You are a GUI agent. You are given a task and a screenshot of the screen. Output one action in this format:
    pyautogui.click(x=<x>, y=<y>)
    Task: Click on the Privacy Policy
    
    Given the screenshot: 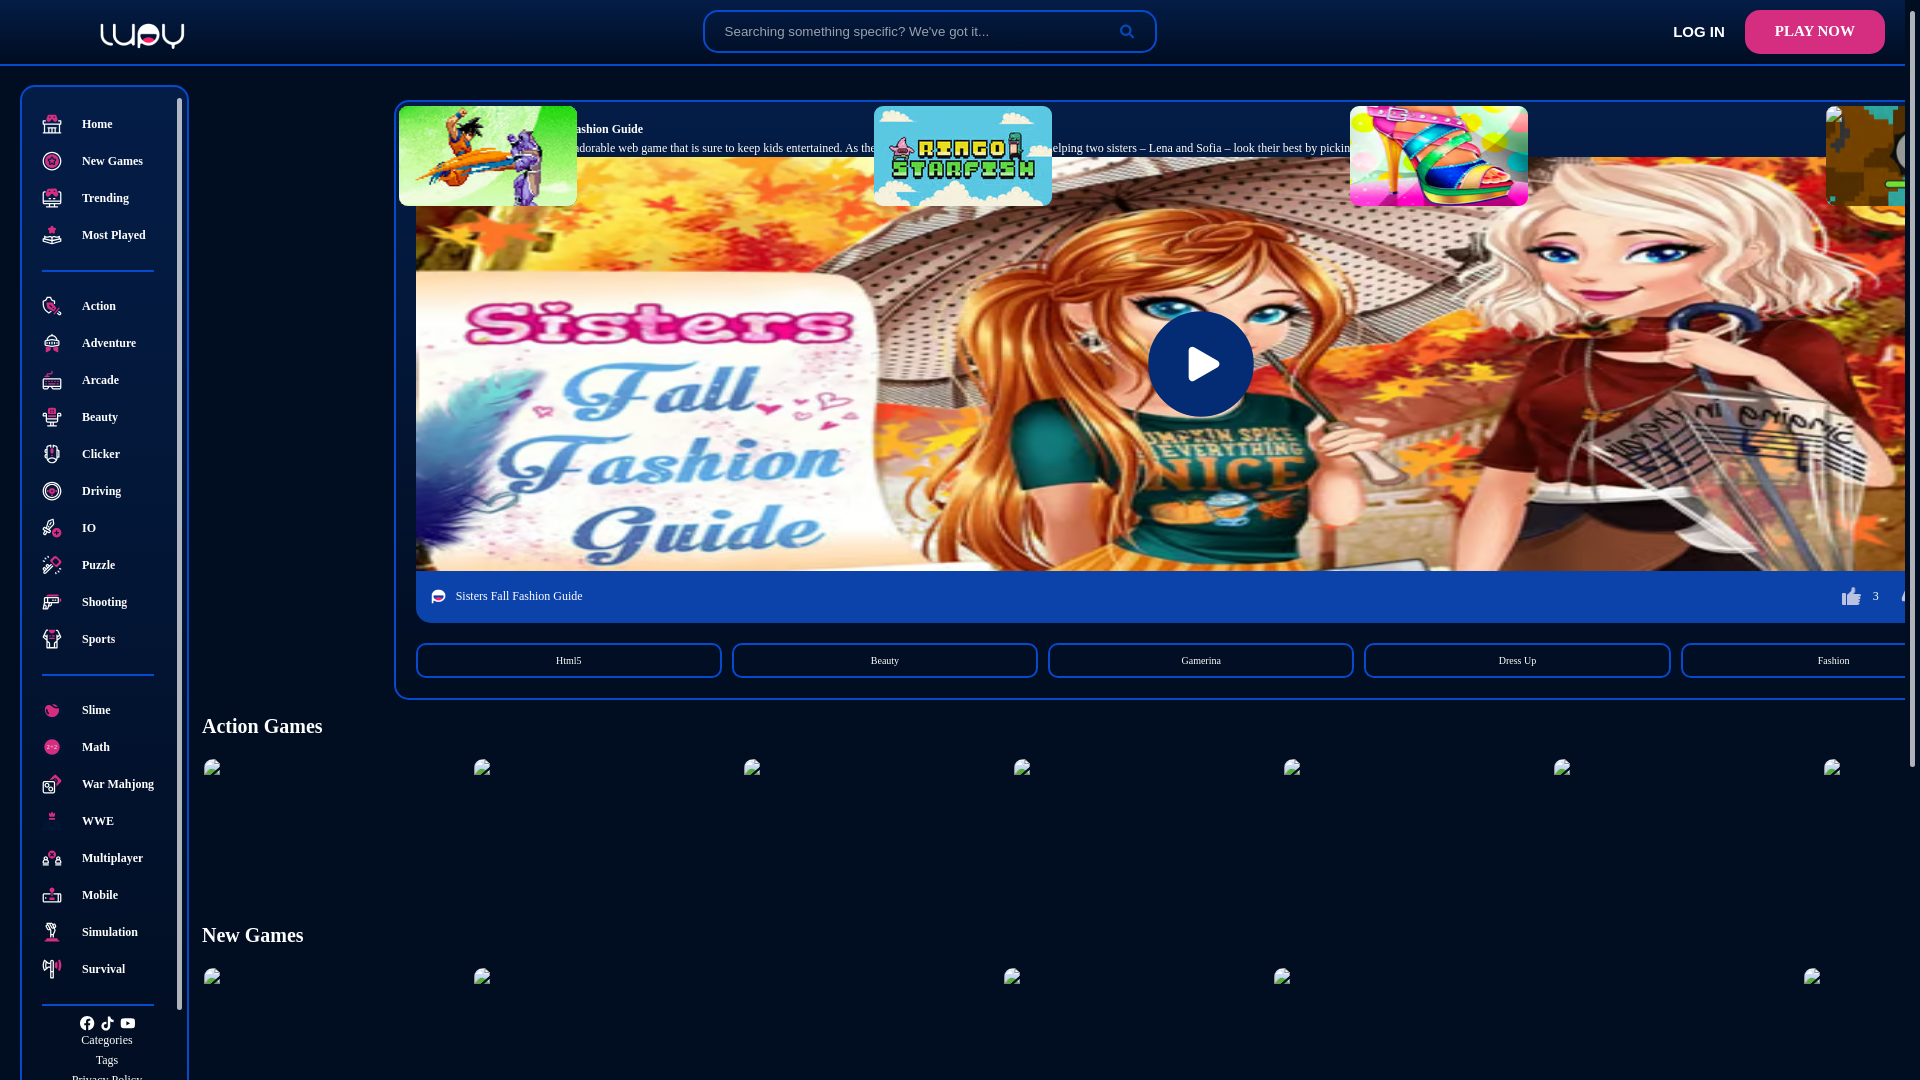 What is the action you would take?
    pyautogui.click(x=107, y=1076)
    